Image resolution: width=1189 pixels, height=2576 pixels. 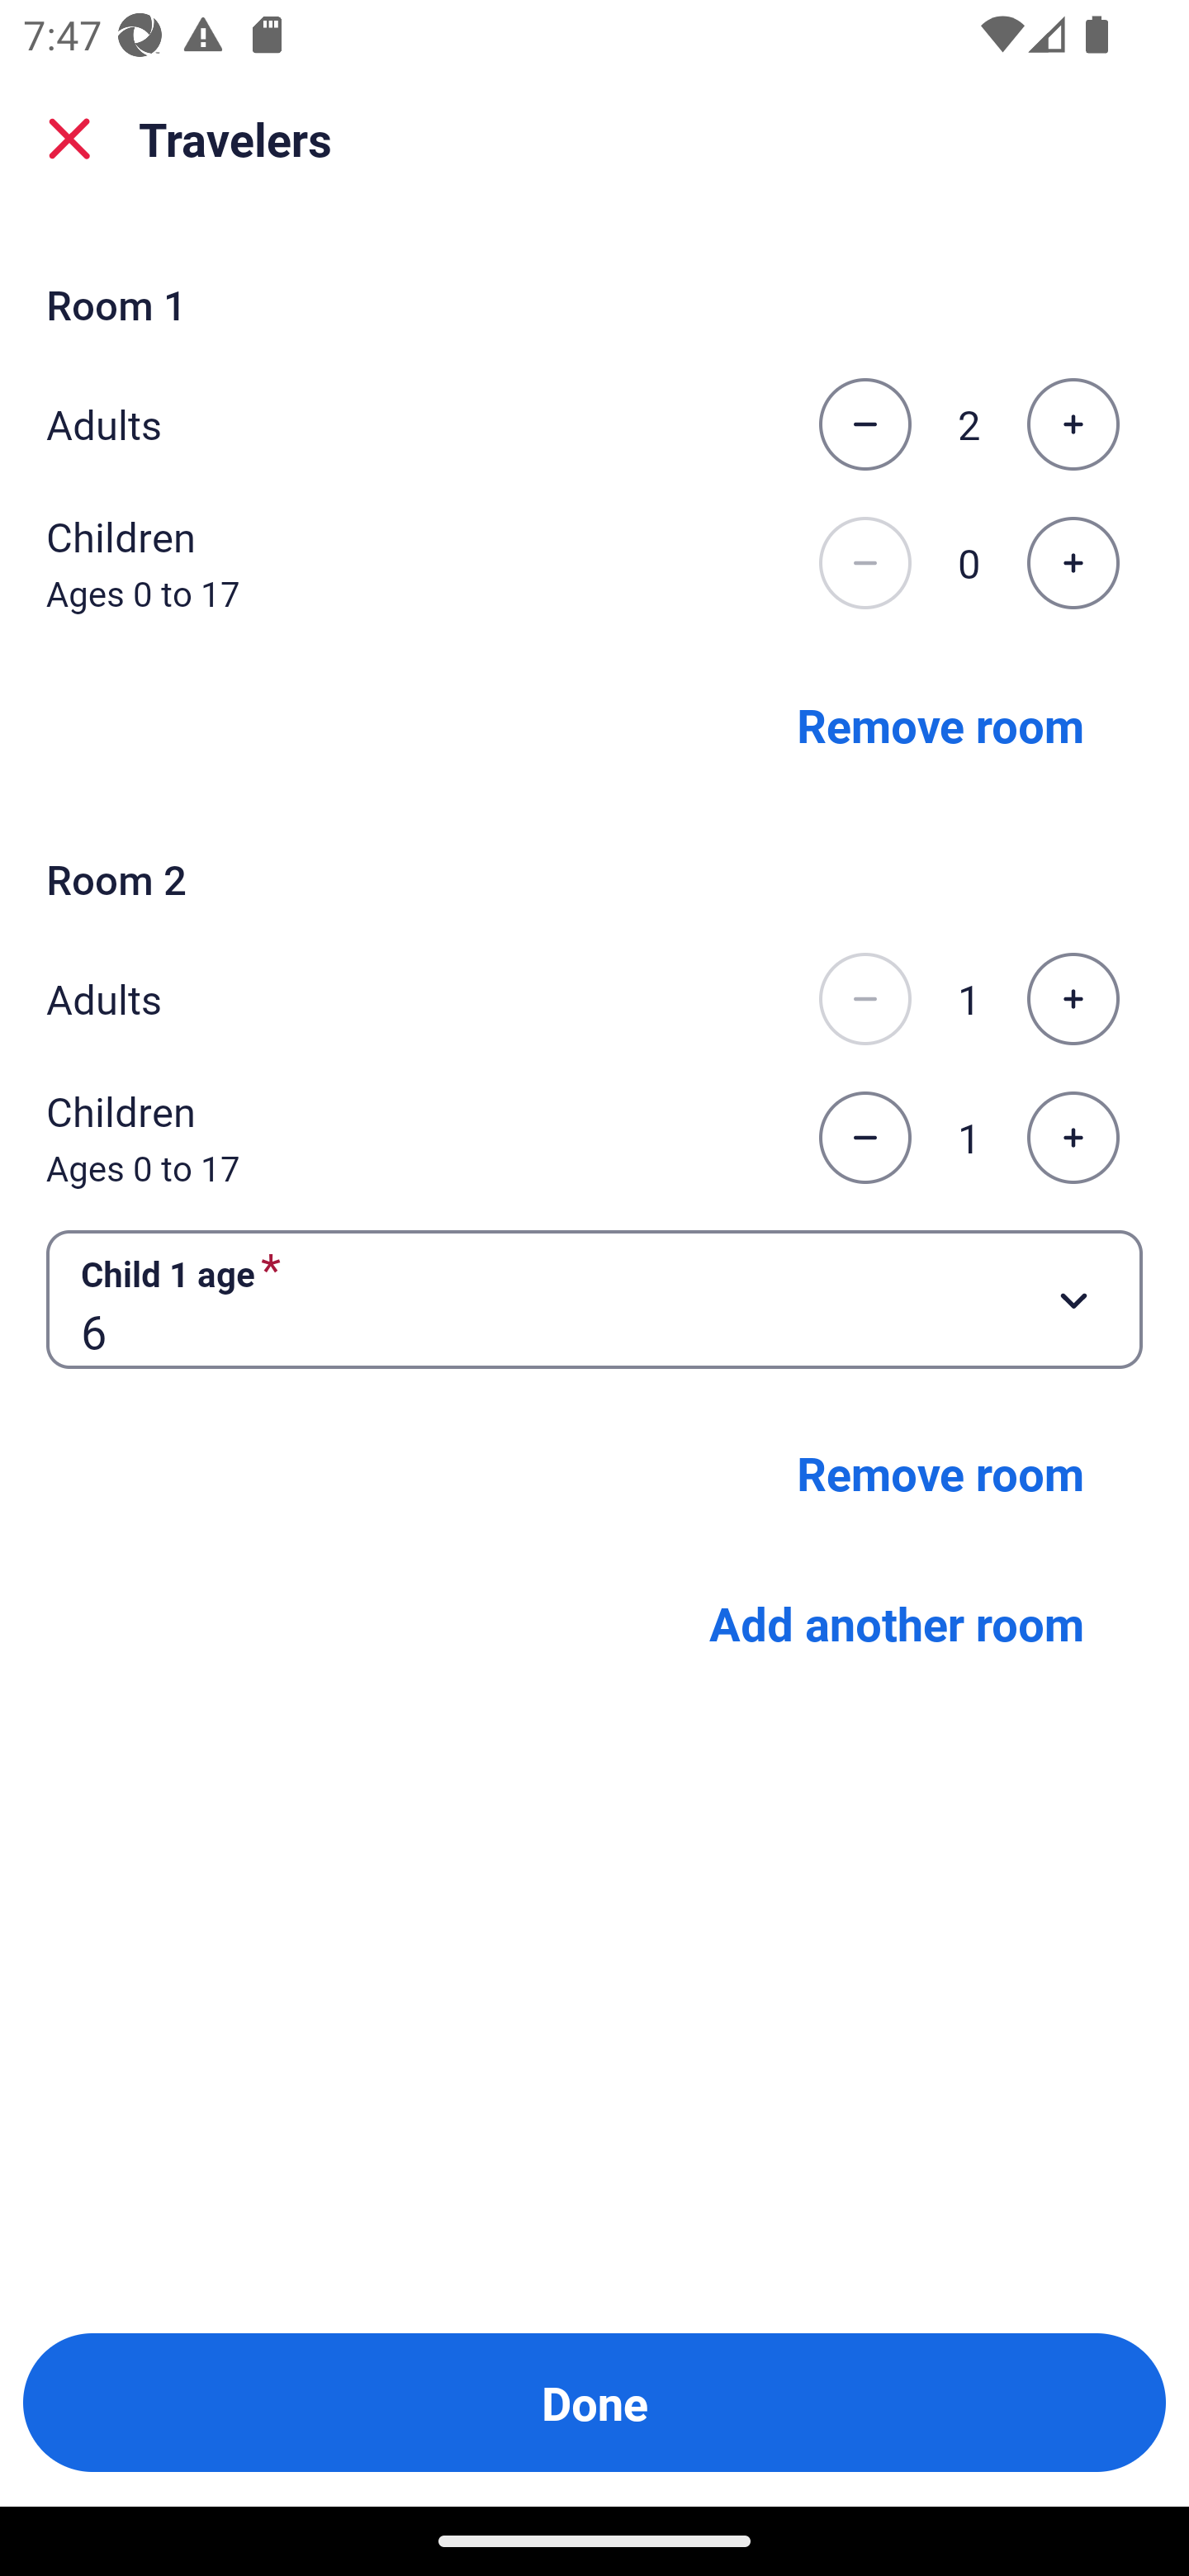 I want to click on Add another room, so click(x=897, y=1622).